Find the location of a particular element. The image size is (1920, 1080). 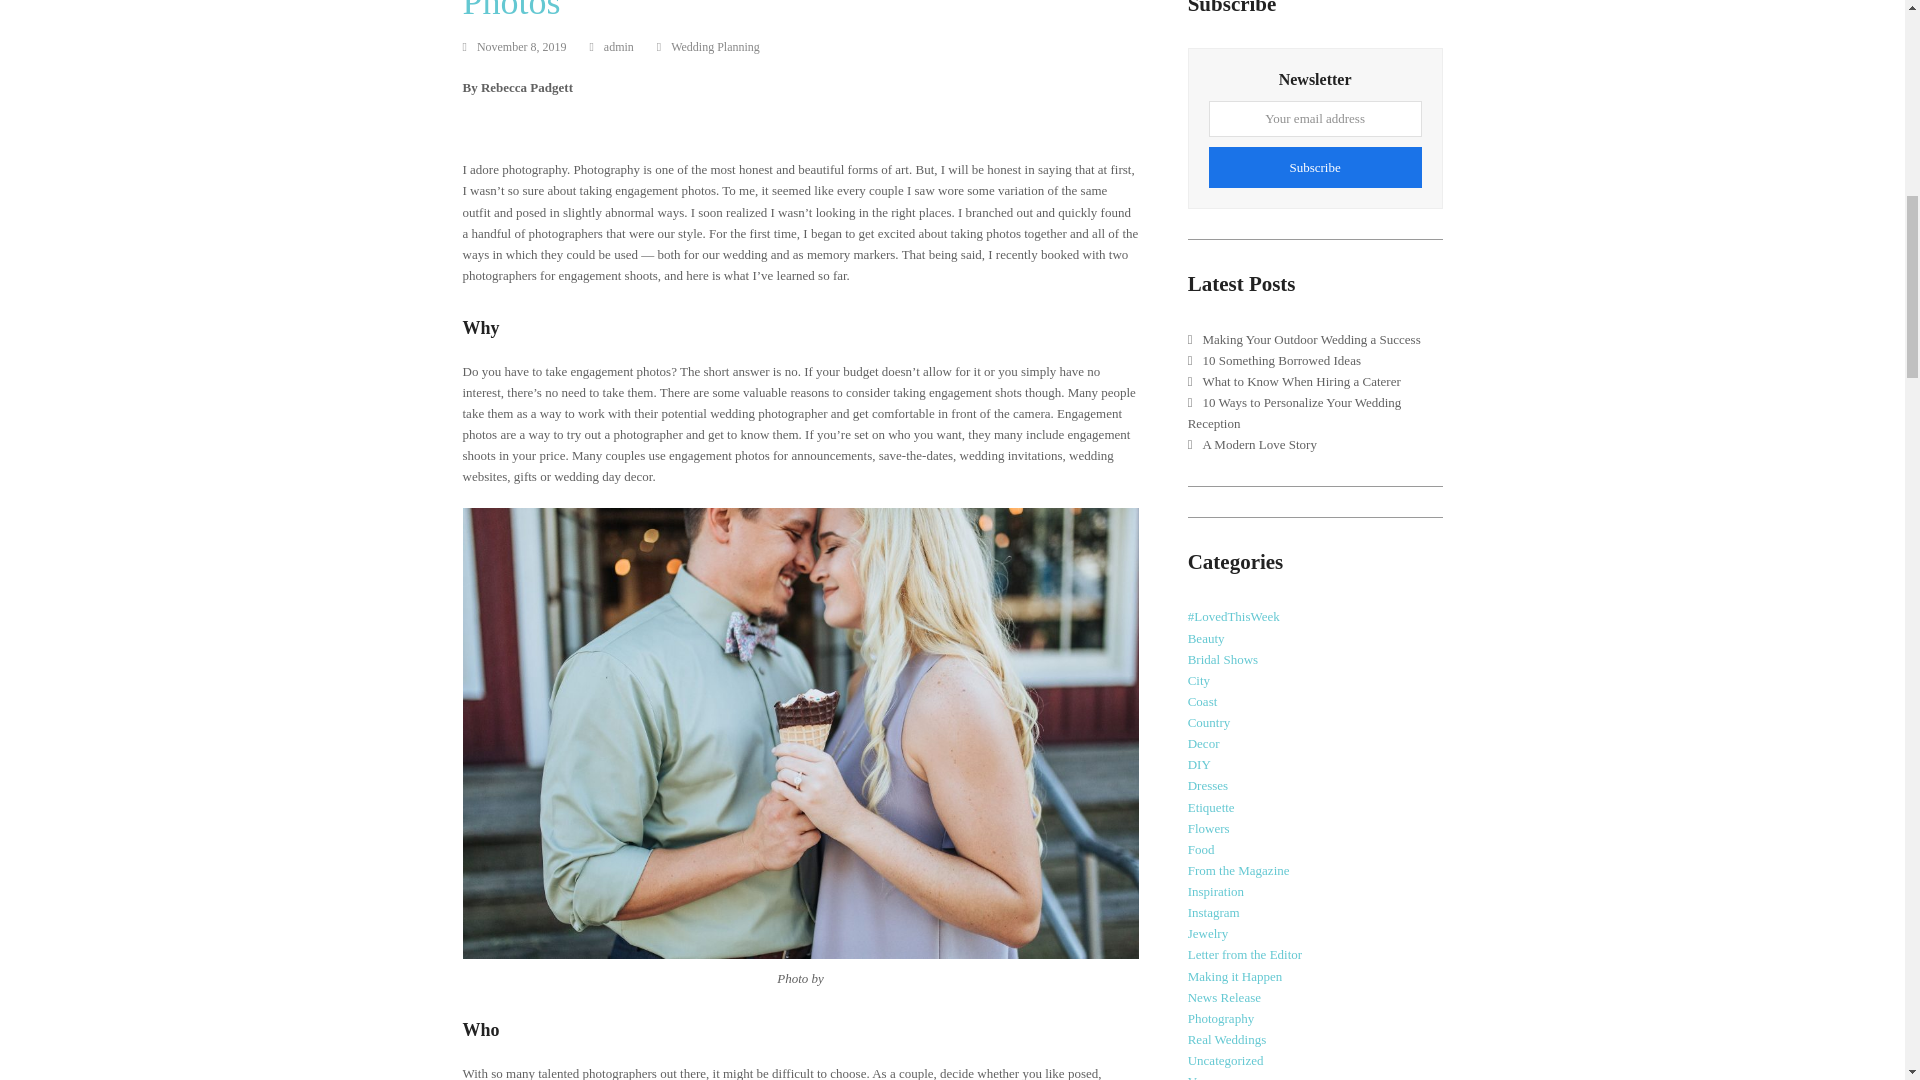

Wedding Planning is located at coordinates (715, 46).